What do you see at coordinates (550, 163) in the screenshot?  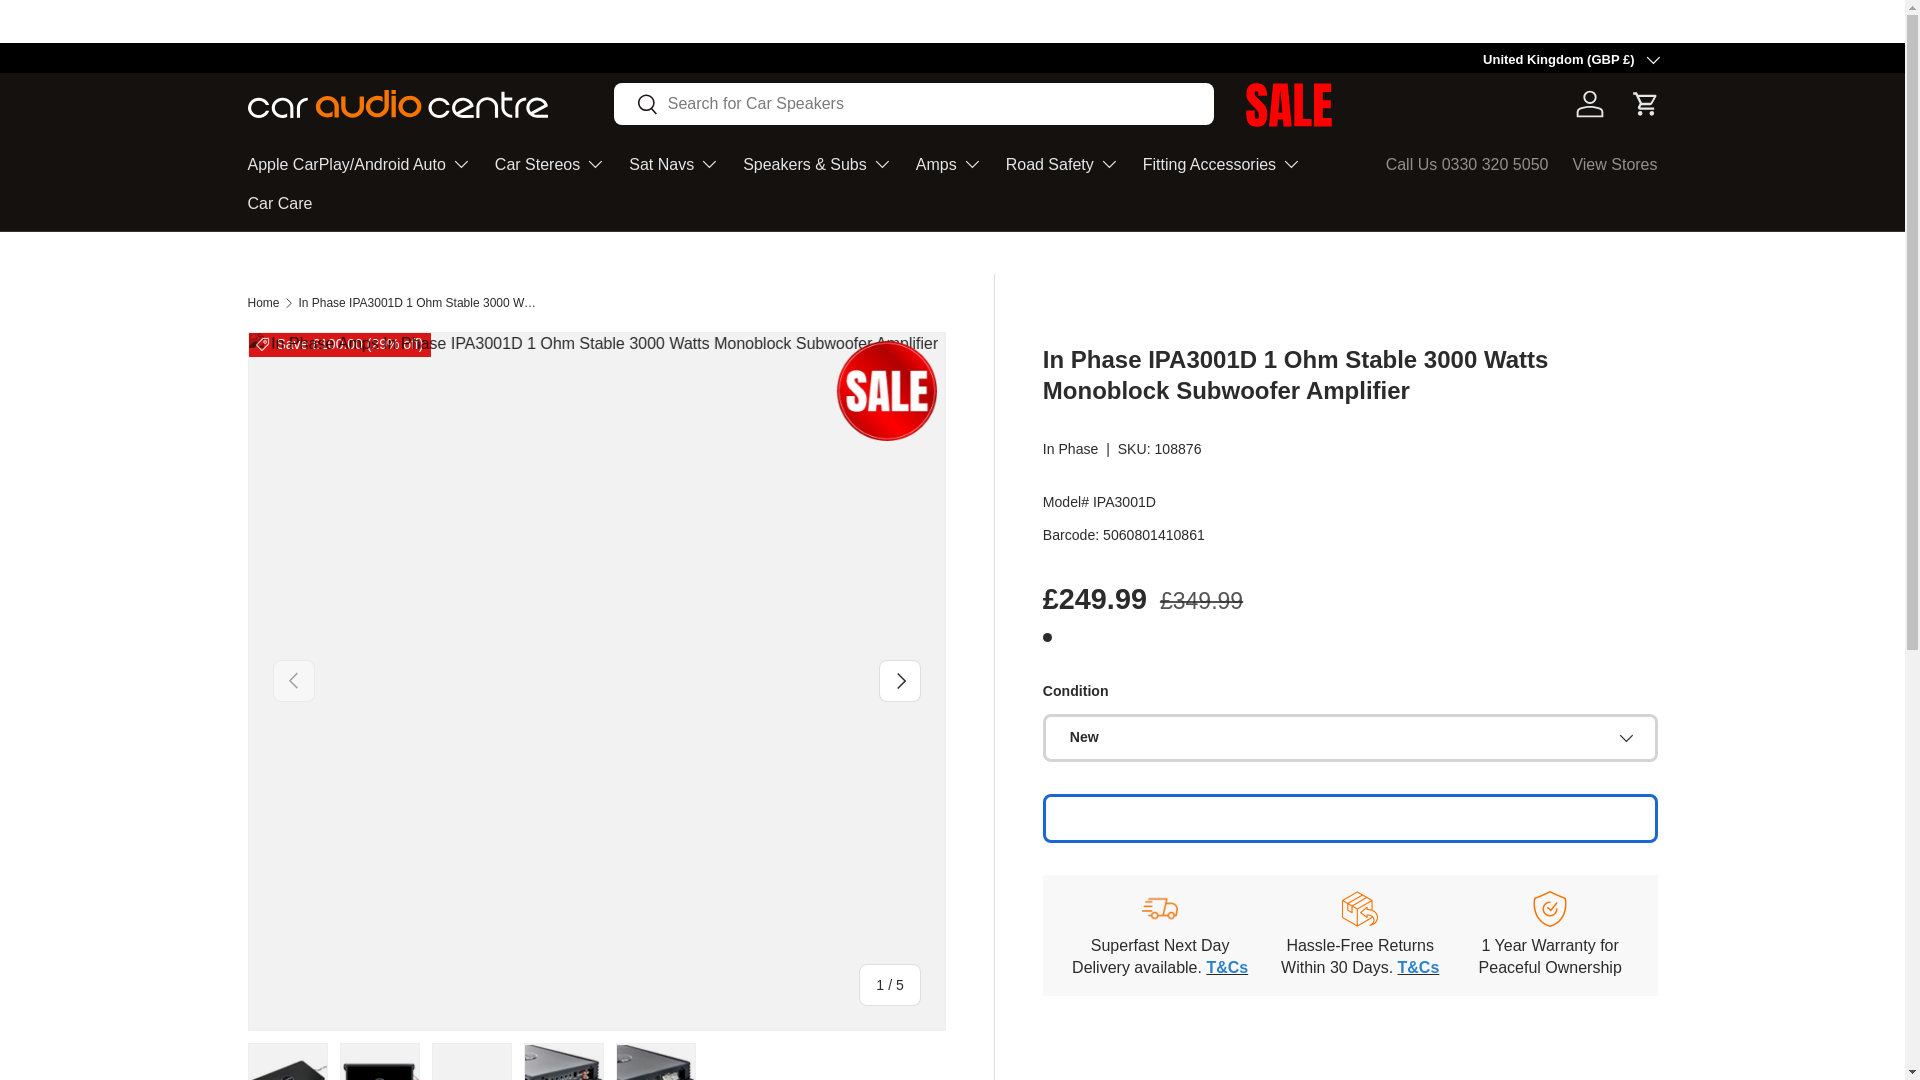 I see `Car Stereos` at bounding box center [550, 163].